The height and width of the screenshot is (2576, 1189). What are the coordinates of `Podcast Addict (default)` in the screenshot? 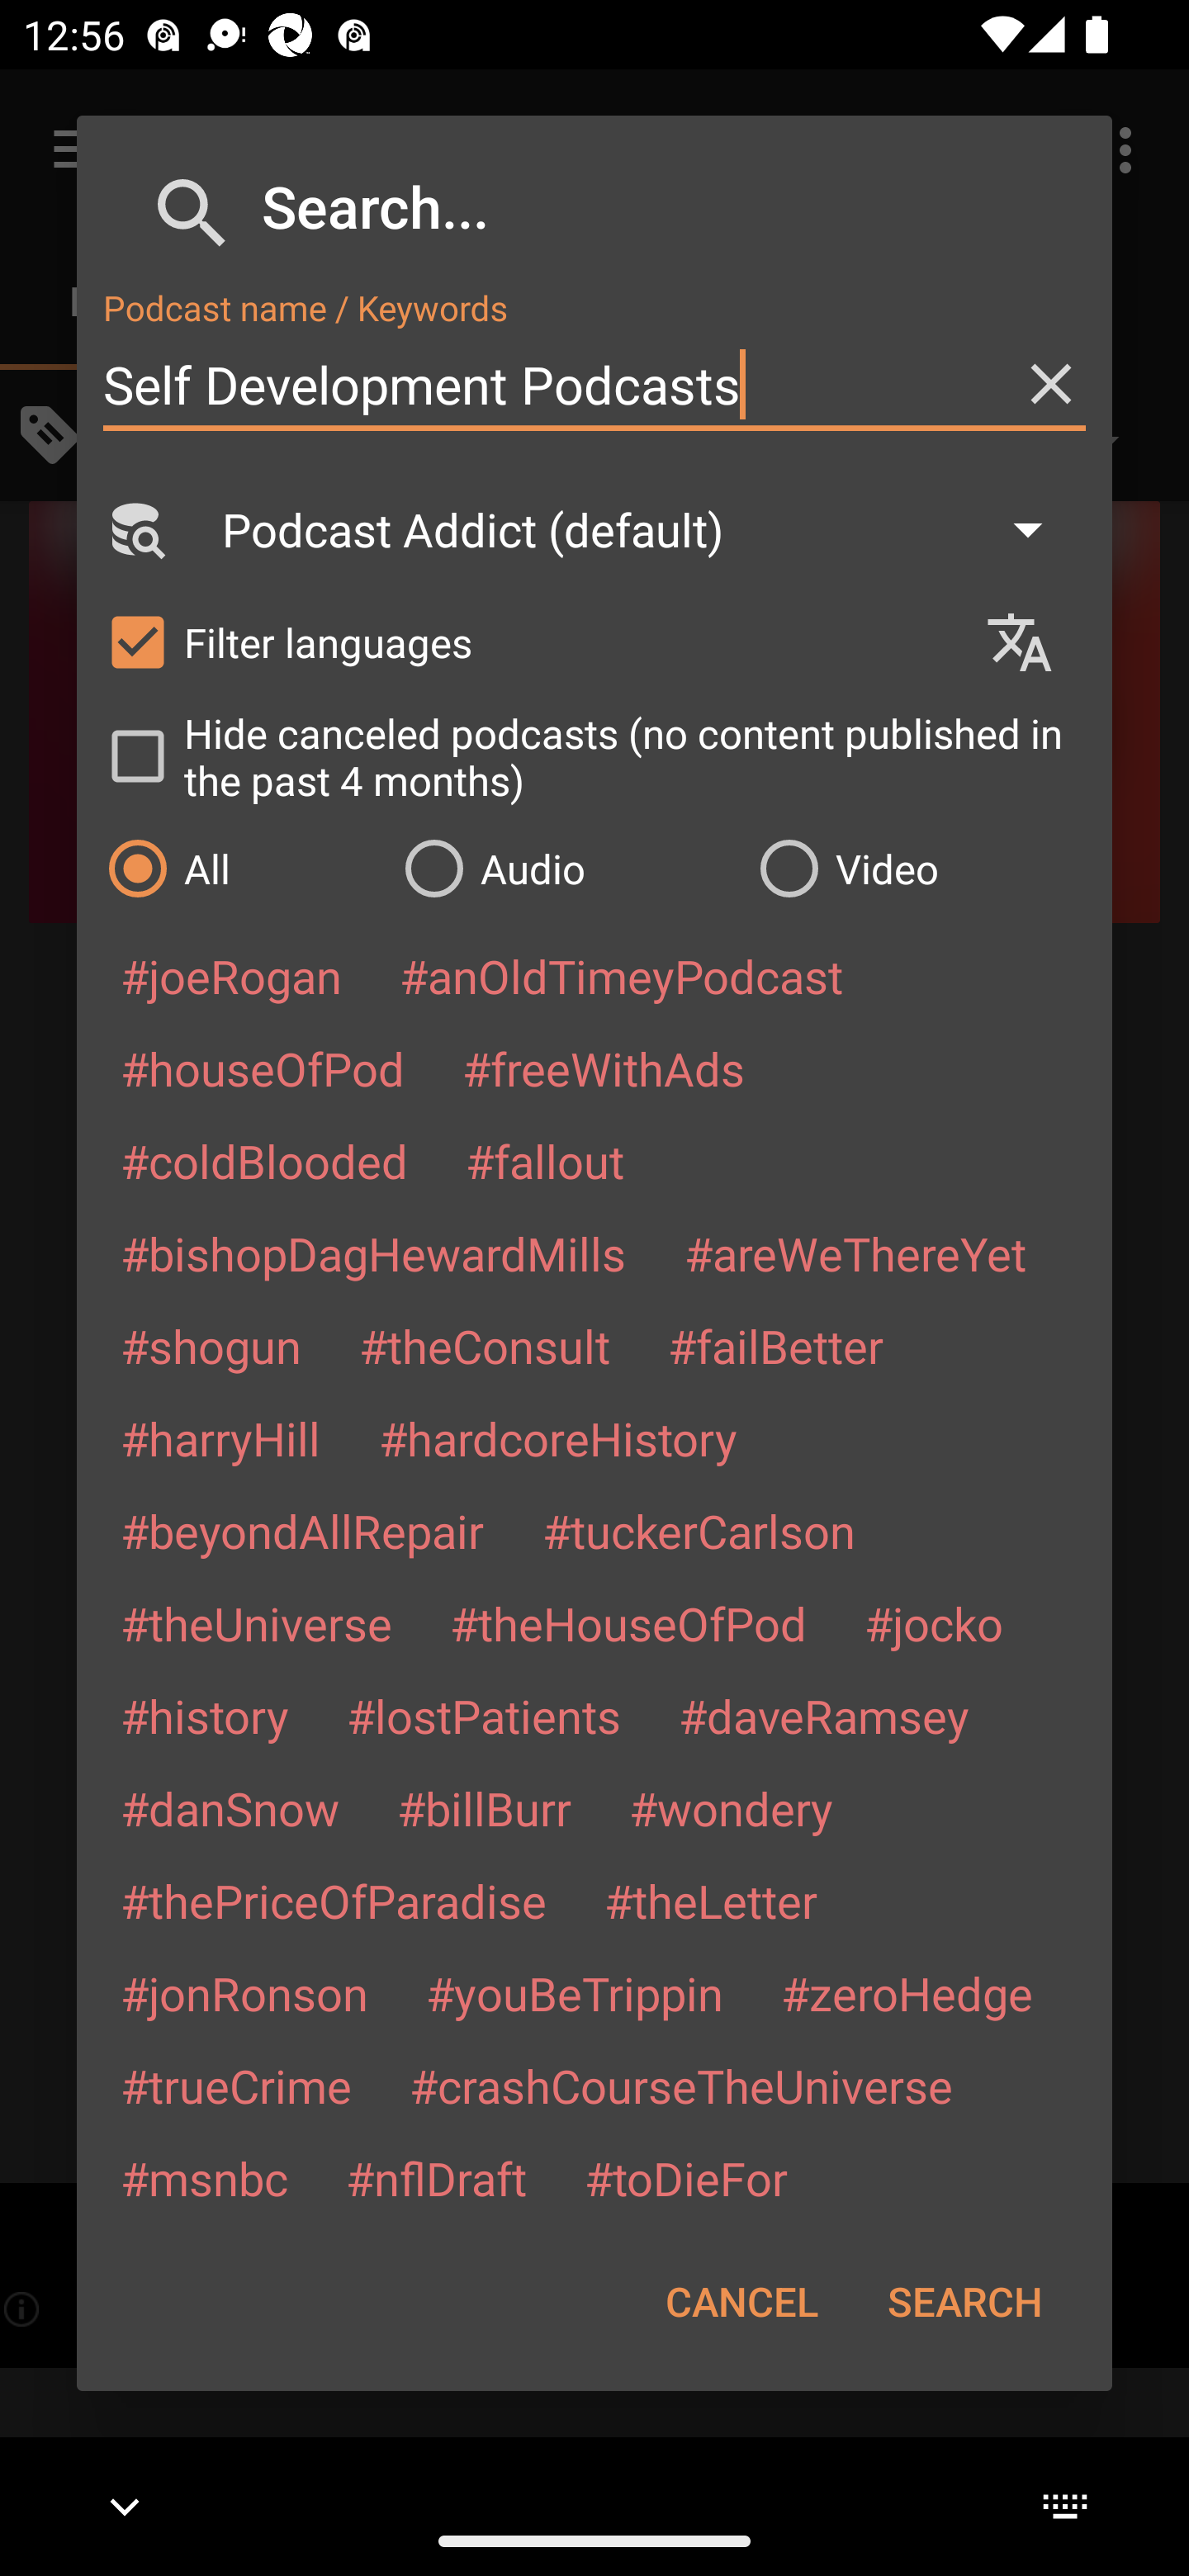 It's located at (647, 529).